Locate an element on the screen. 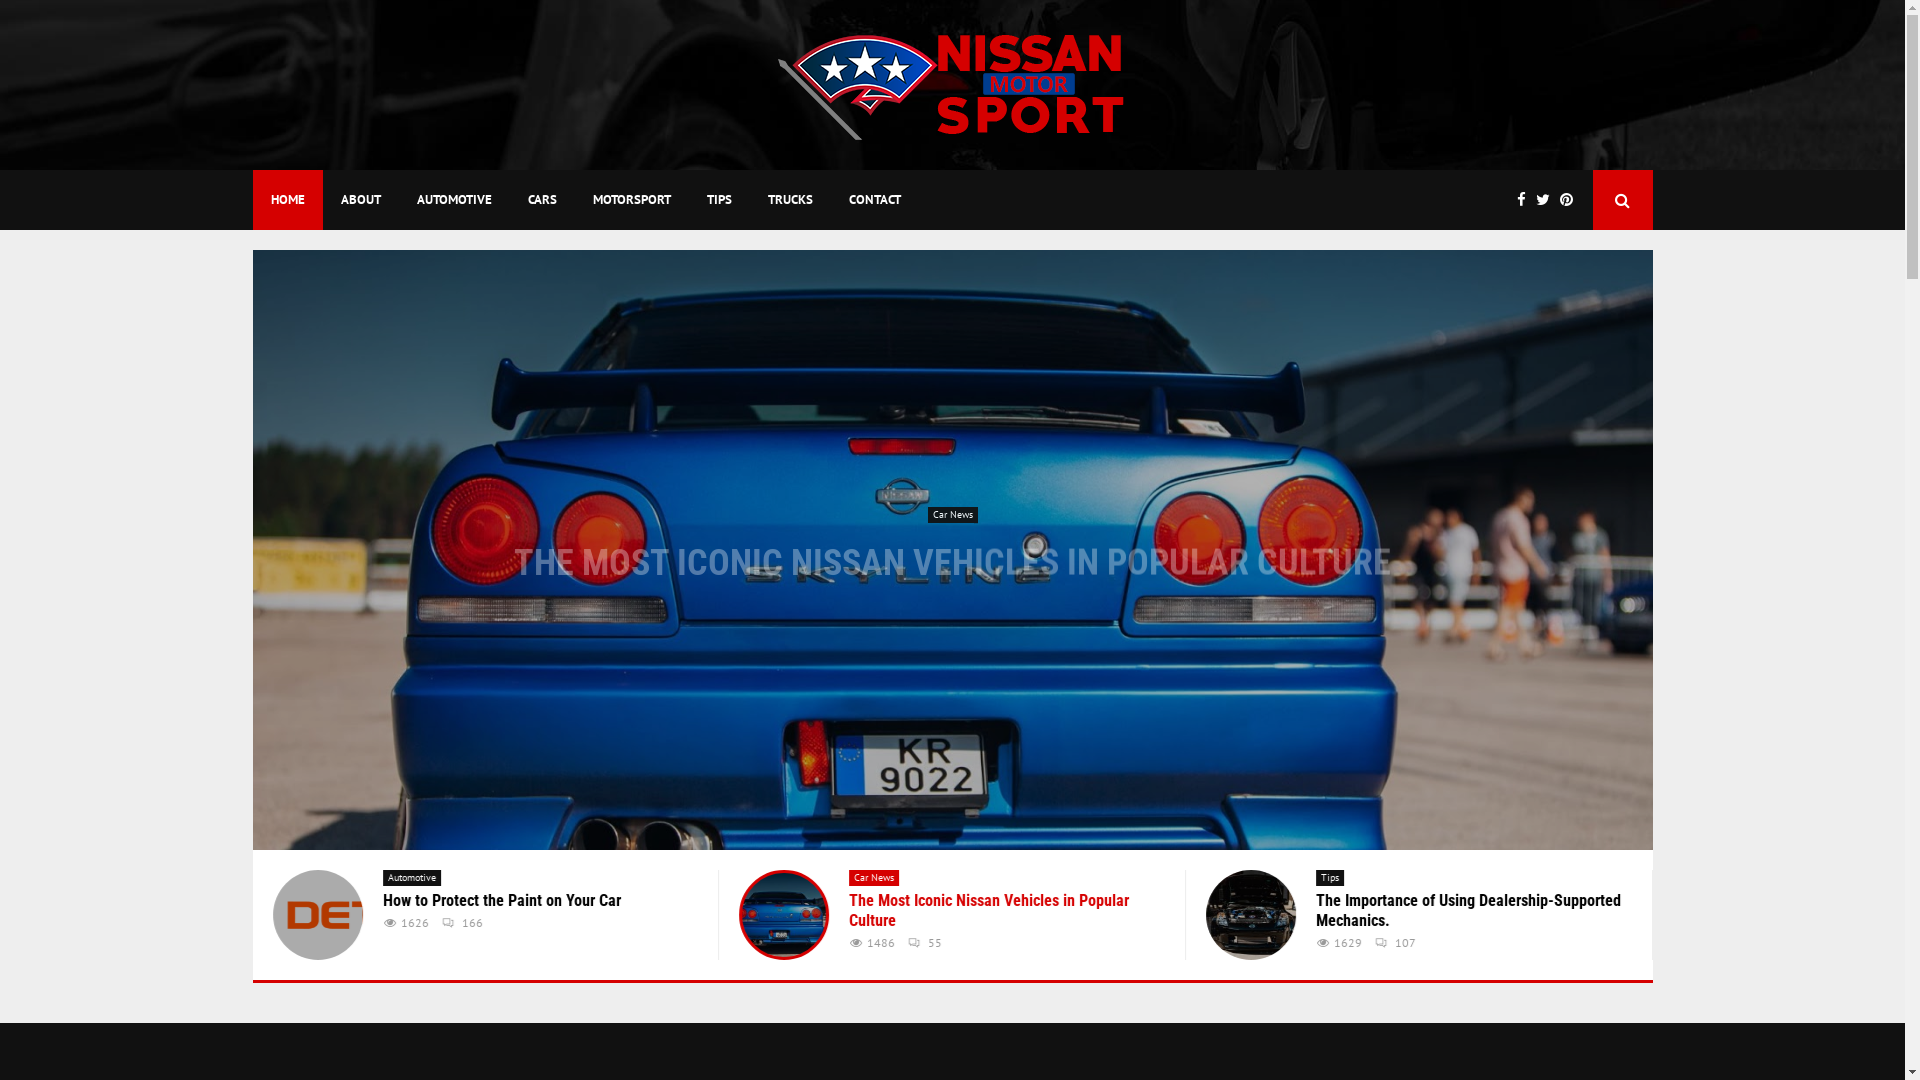 The width and height of the screenshot is (1920, 1080). TIPS is located at coordinates (718, 200).